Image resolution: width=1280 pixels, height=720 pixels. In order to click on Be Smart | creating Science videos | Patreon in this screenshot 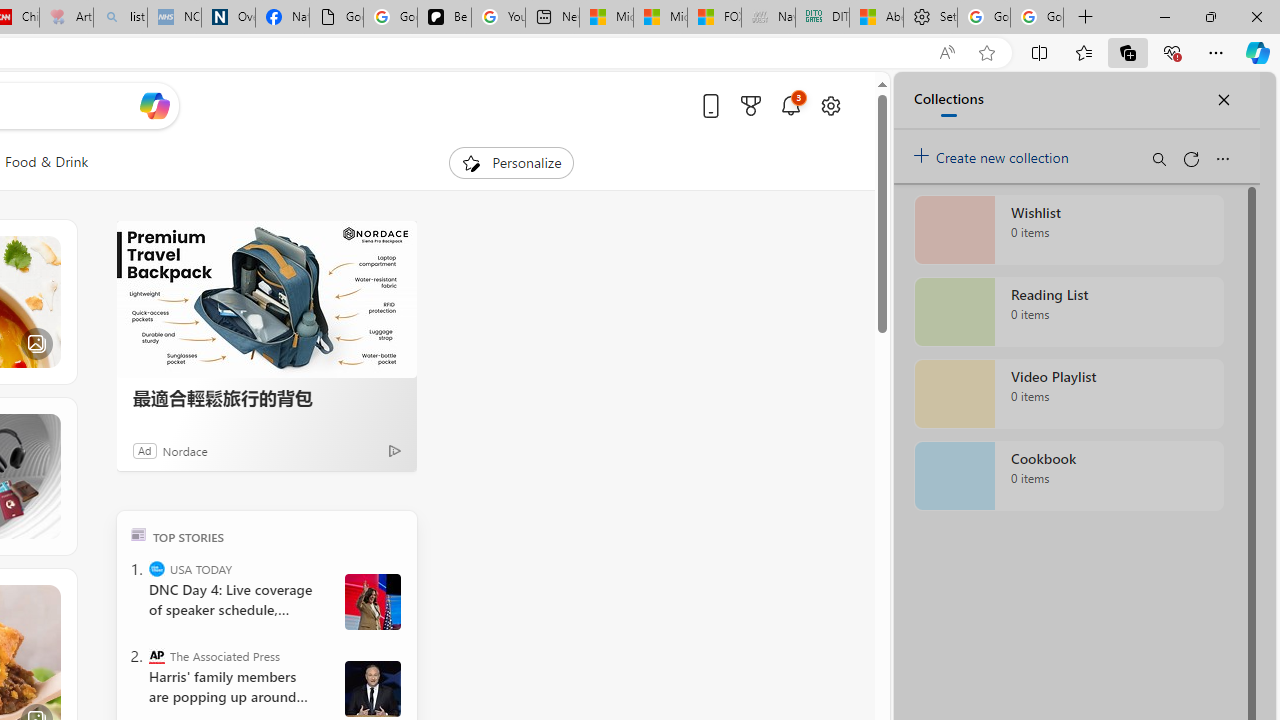, I will do `click(444, 18)`.